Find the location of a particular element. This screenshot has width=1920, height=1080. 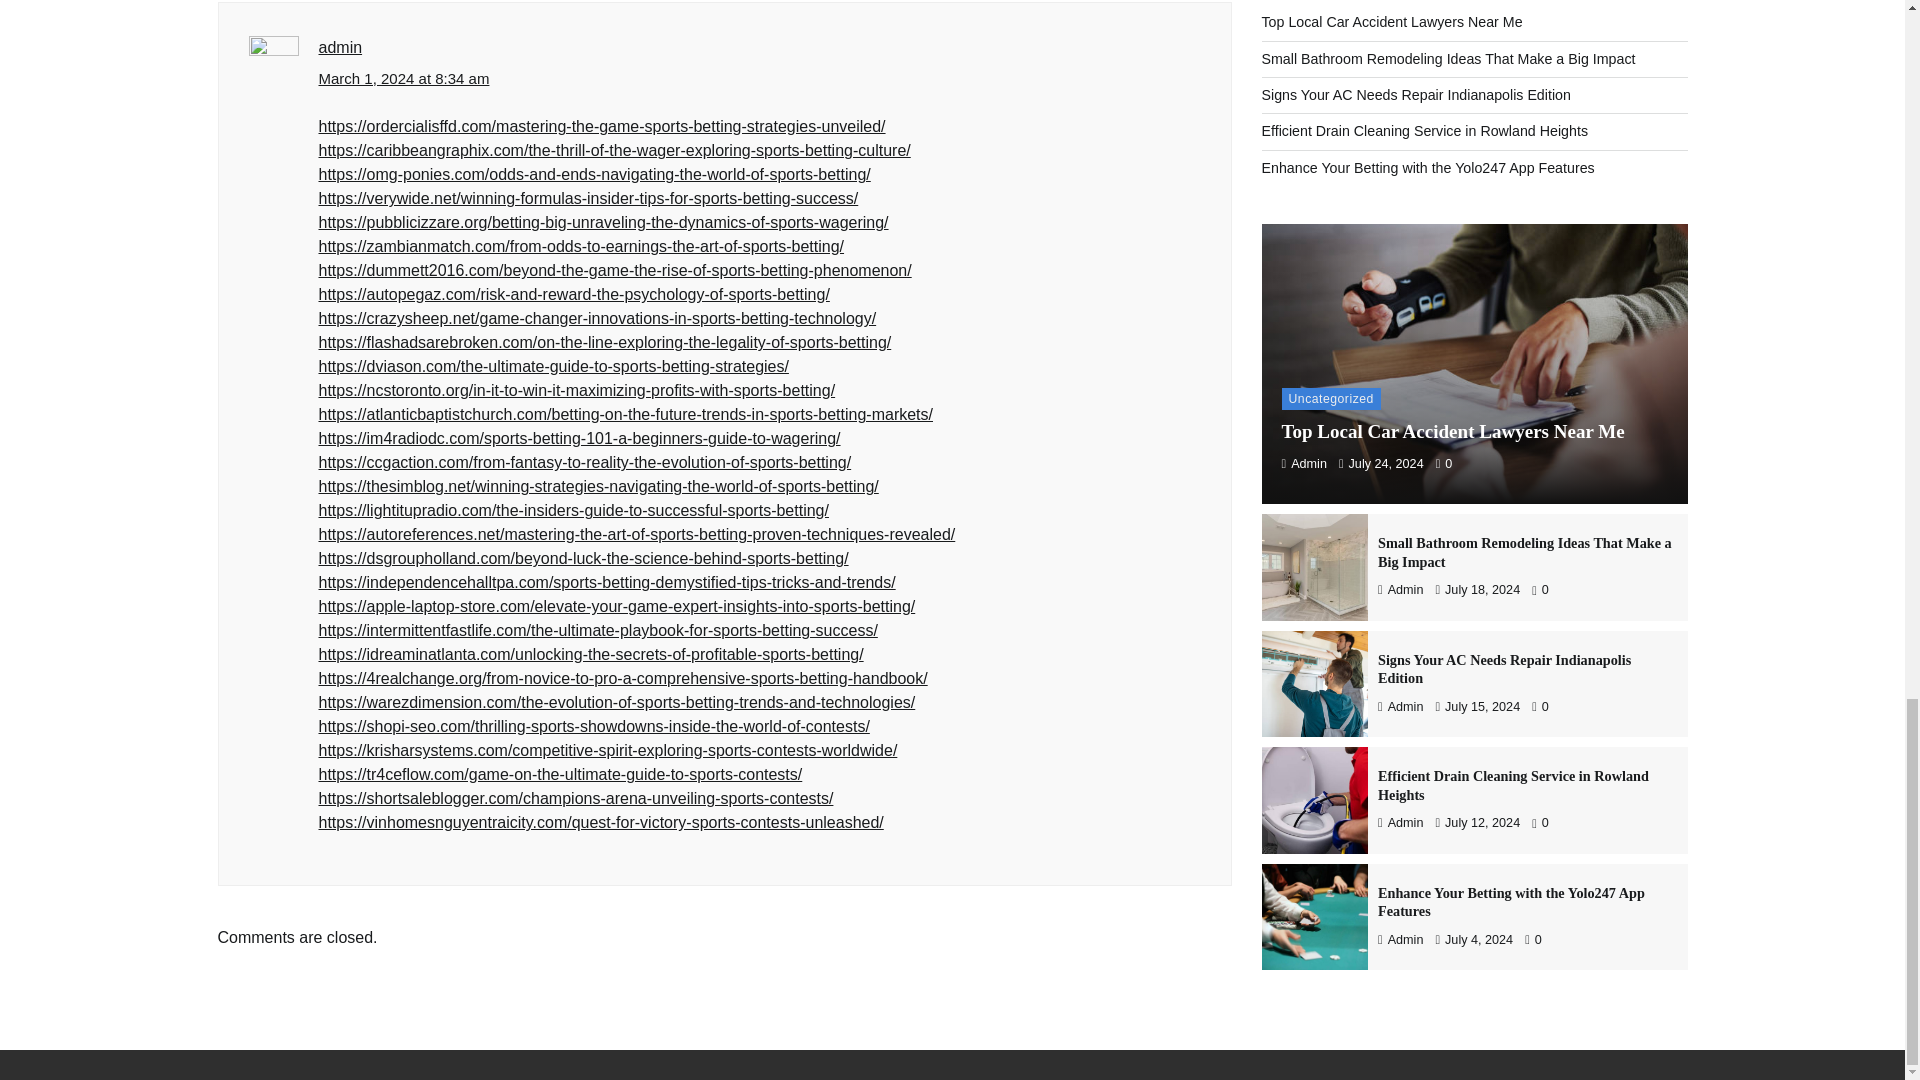

March 1, 2024 at 8:34 am is located at coordinates (404, 79).